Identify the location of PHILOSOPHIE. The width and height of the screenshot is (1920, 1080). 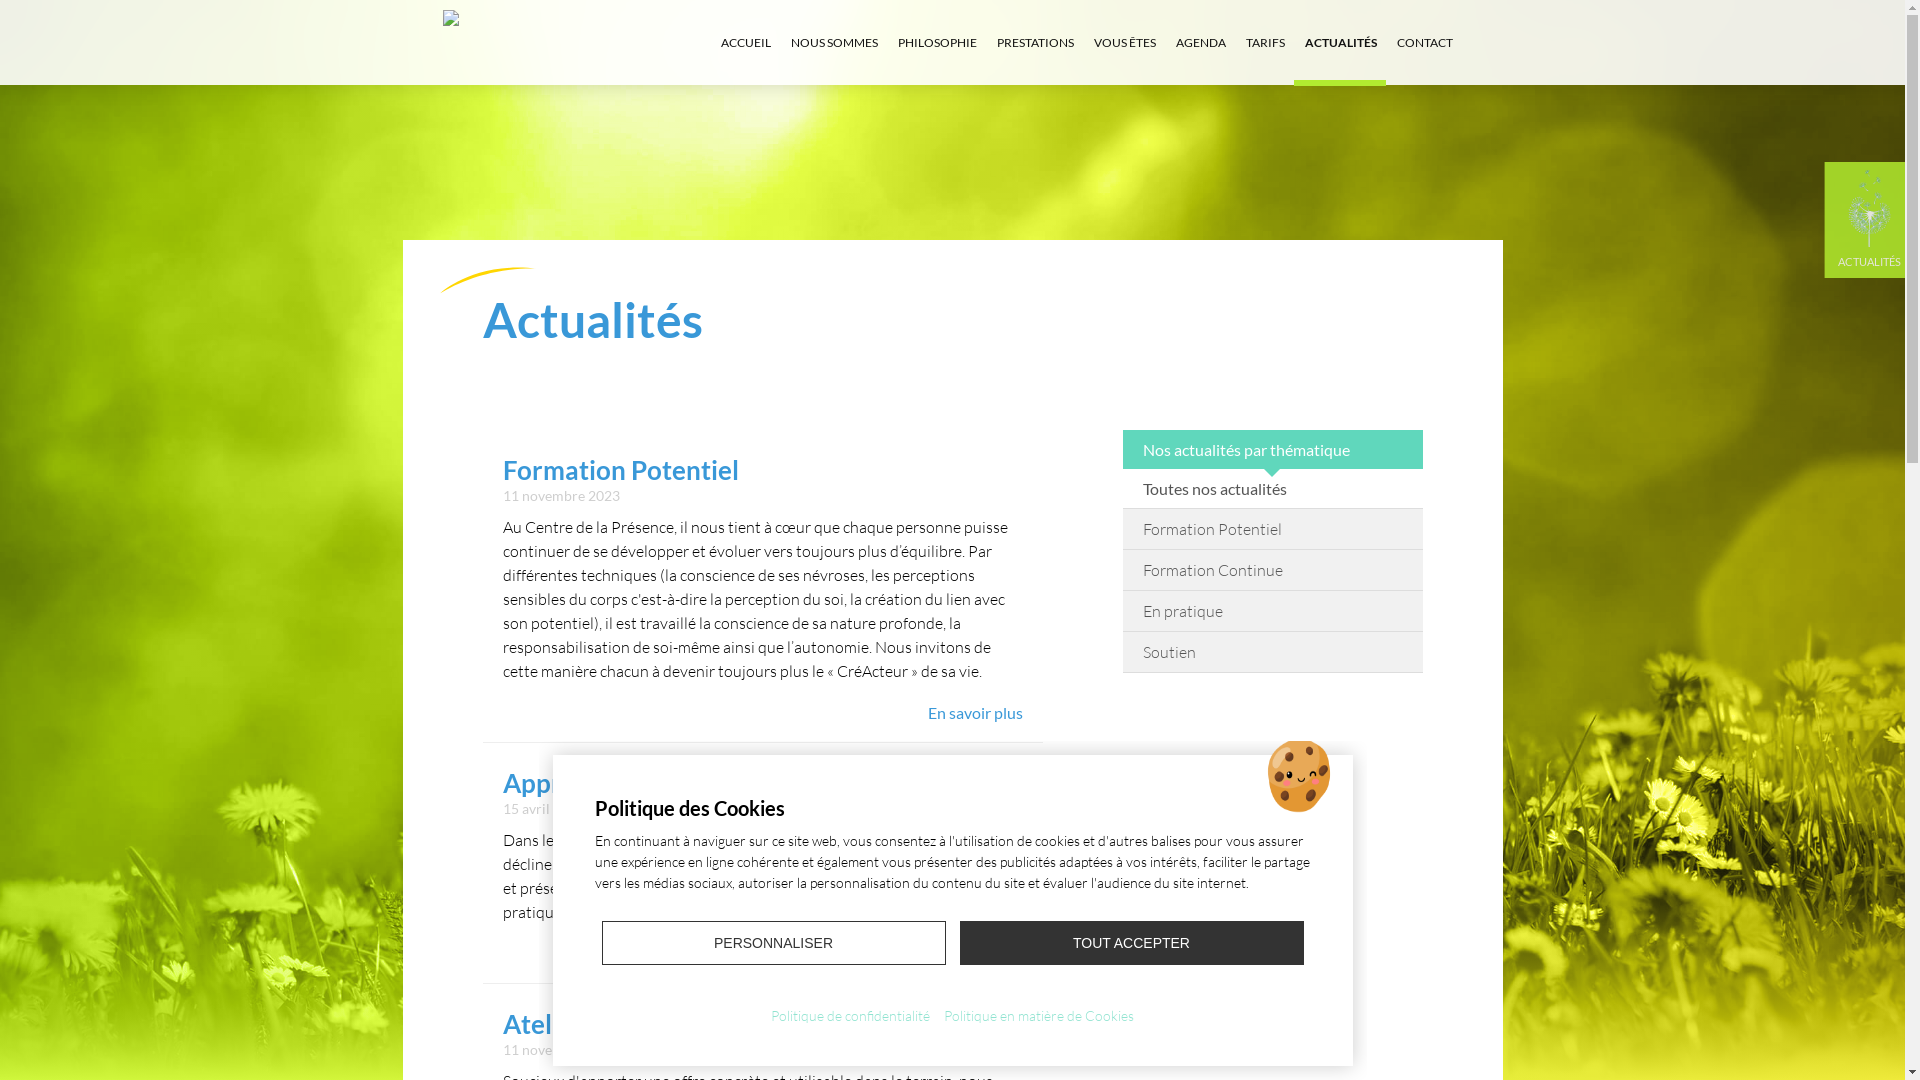
(938, 42).